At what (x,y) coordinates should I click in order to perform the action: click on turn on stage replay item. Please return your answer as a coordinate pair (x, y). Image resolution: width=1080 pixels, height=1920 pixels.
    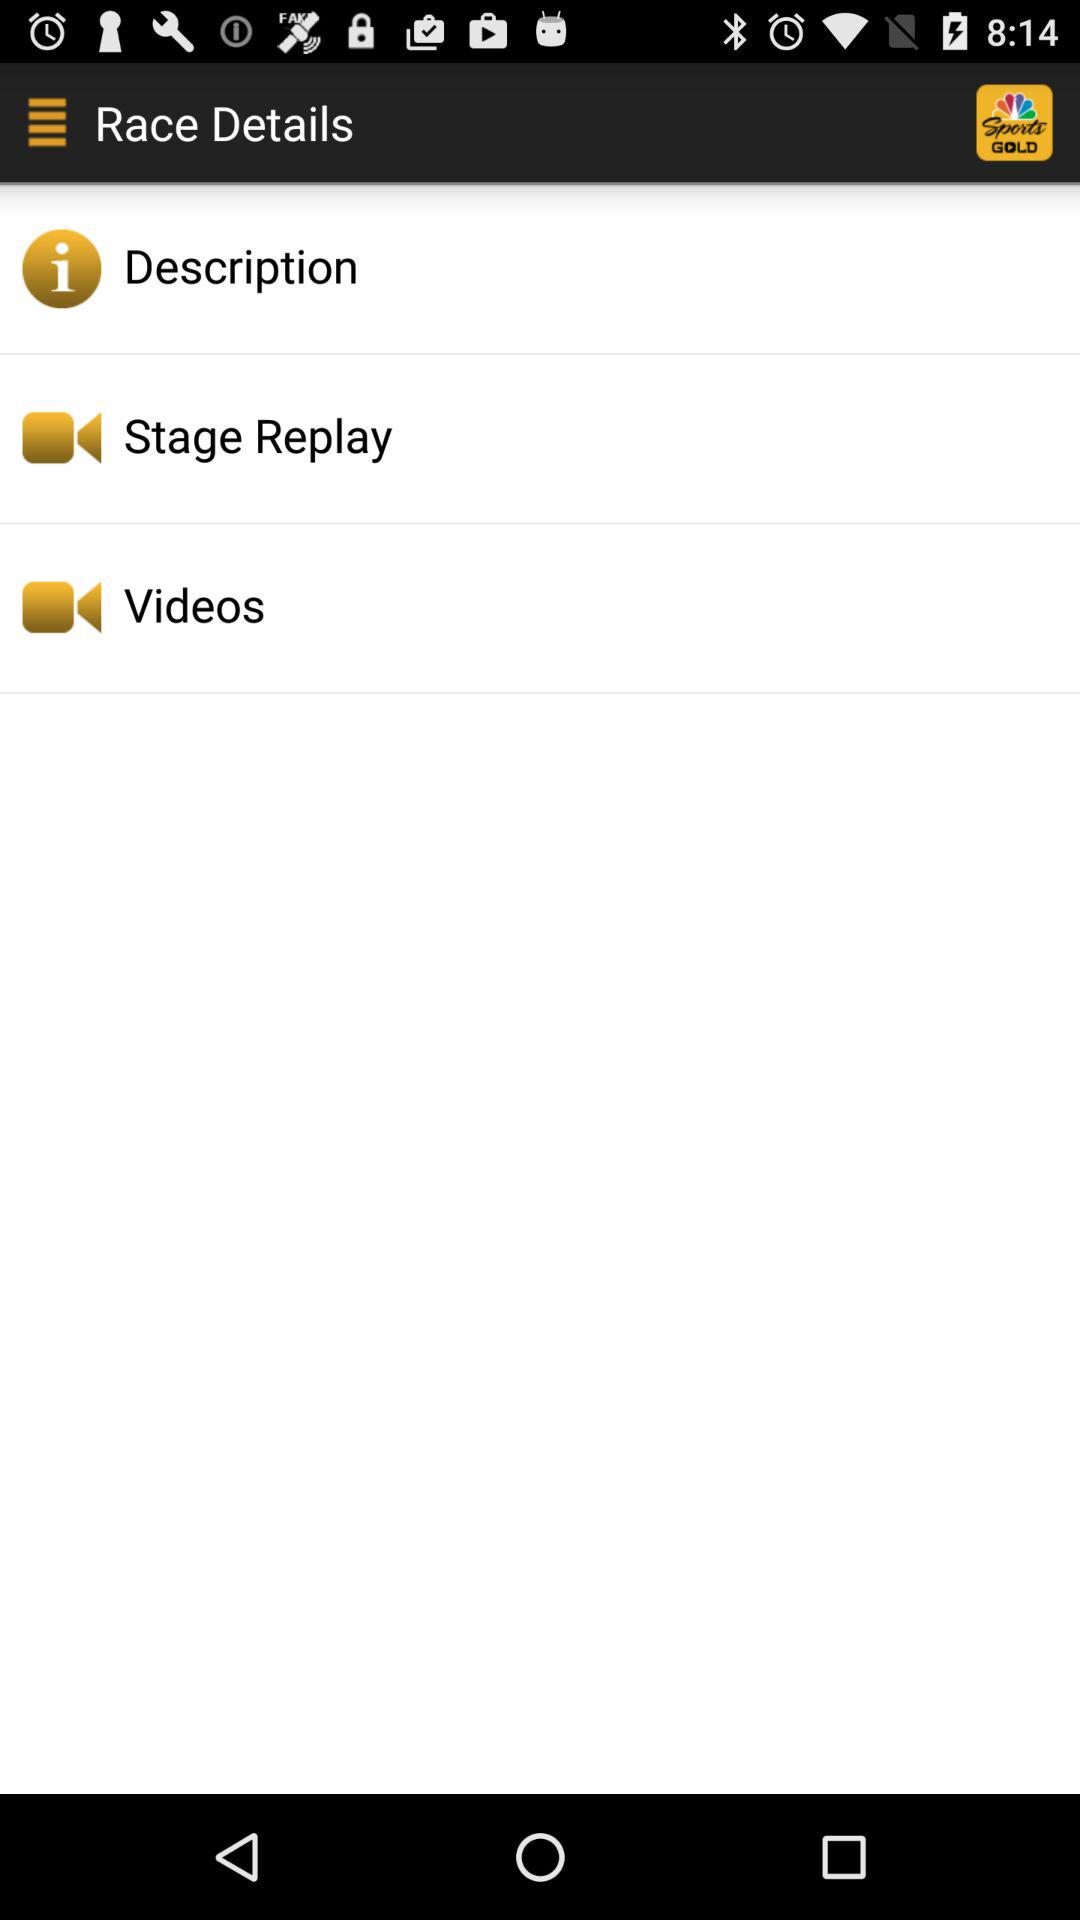
    Looking at the image, I should click on (596, 434).